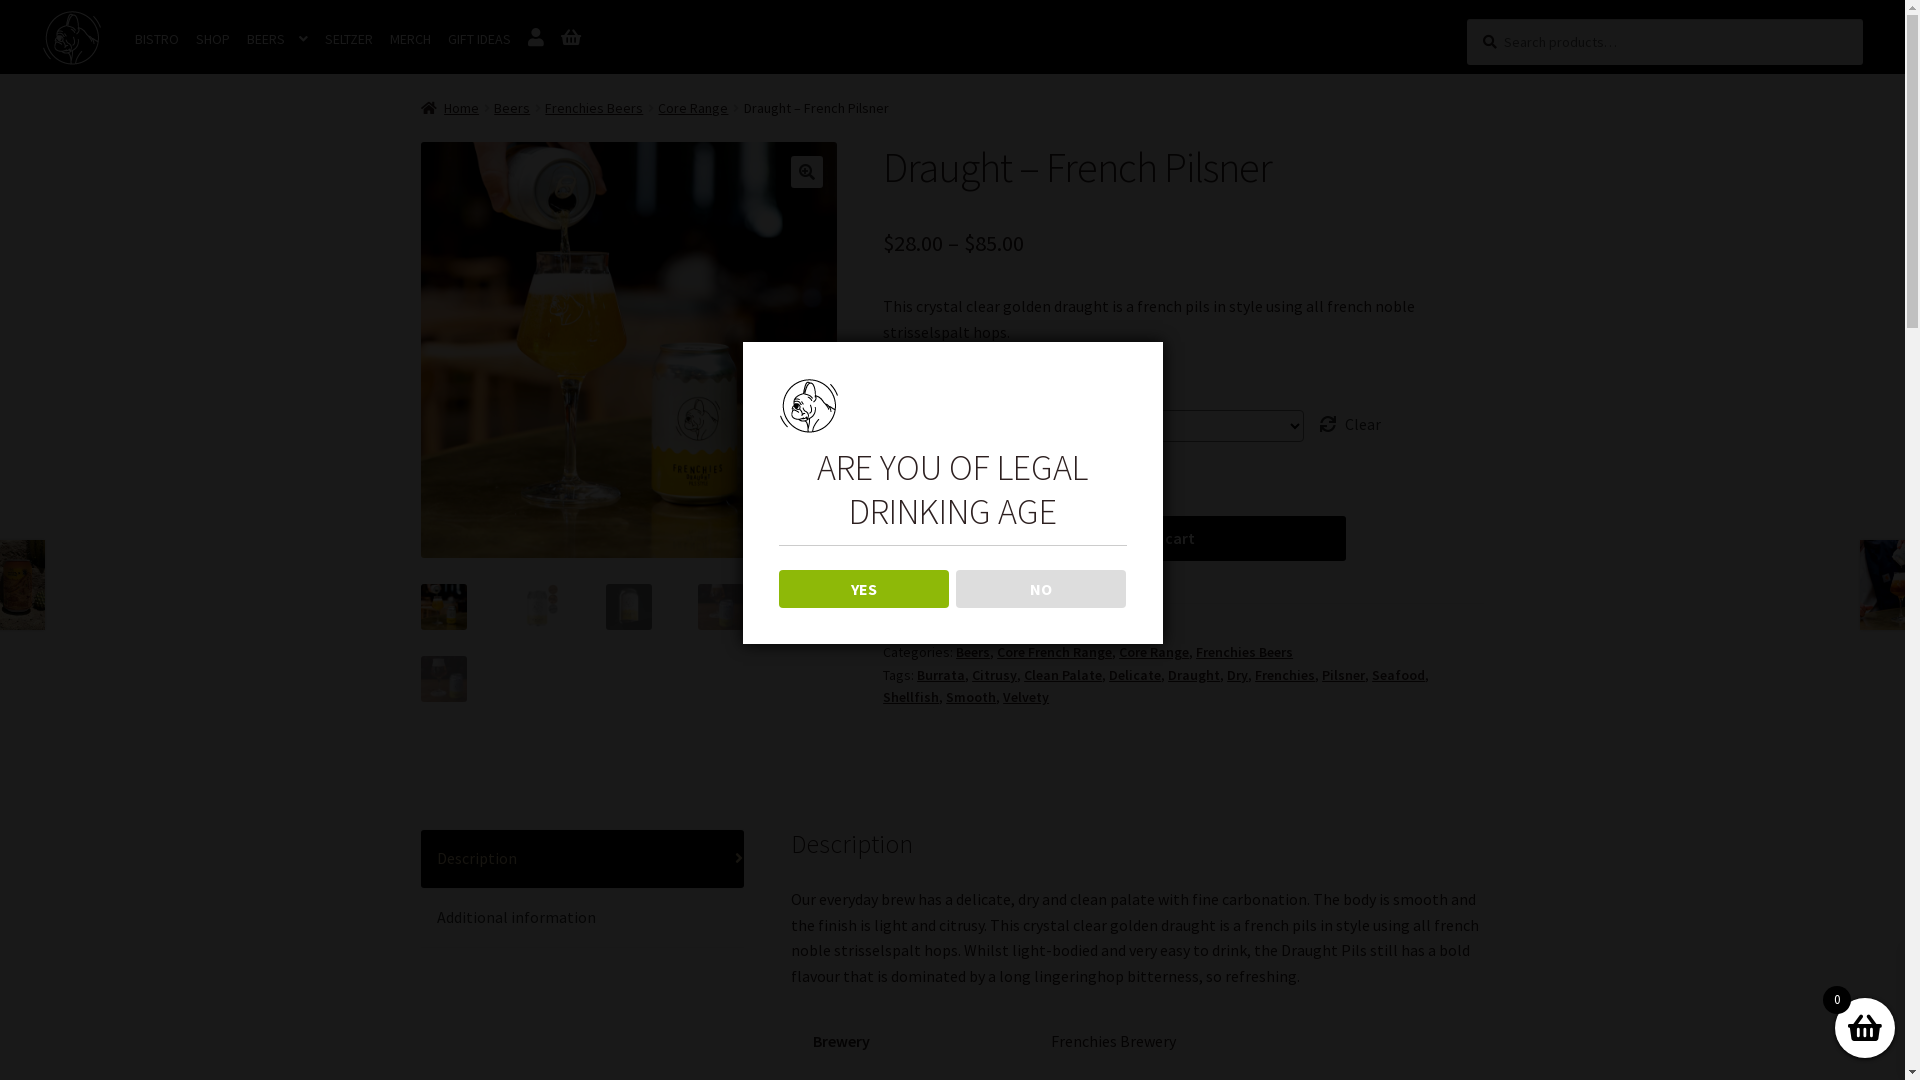  I want to click on Skip to navigation, so click(42, 10).